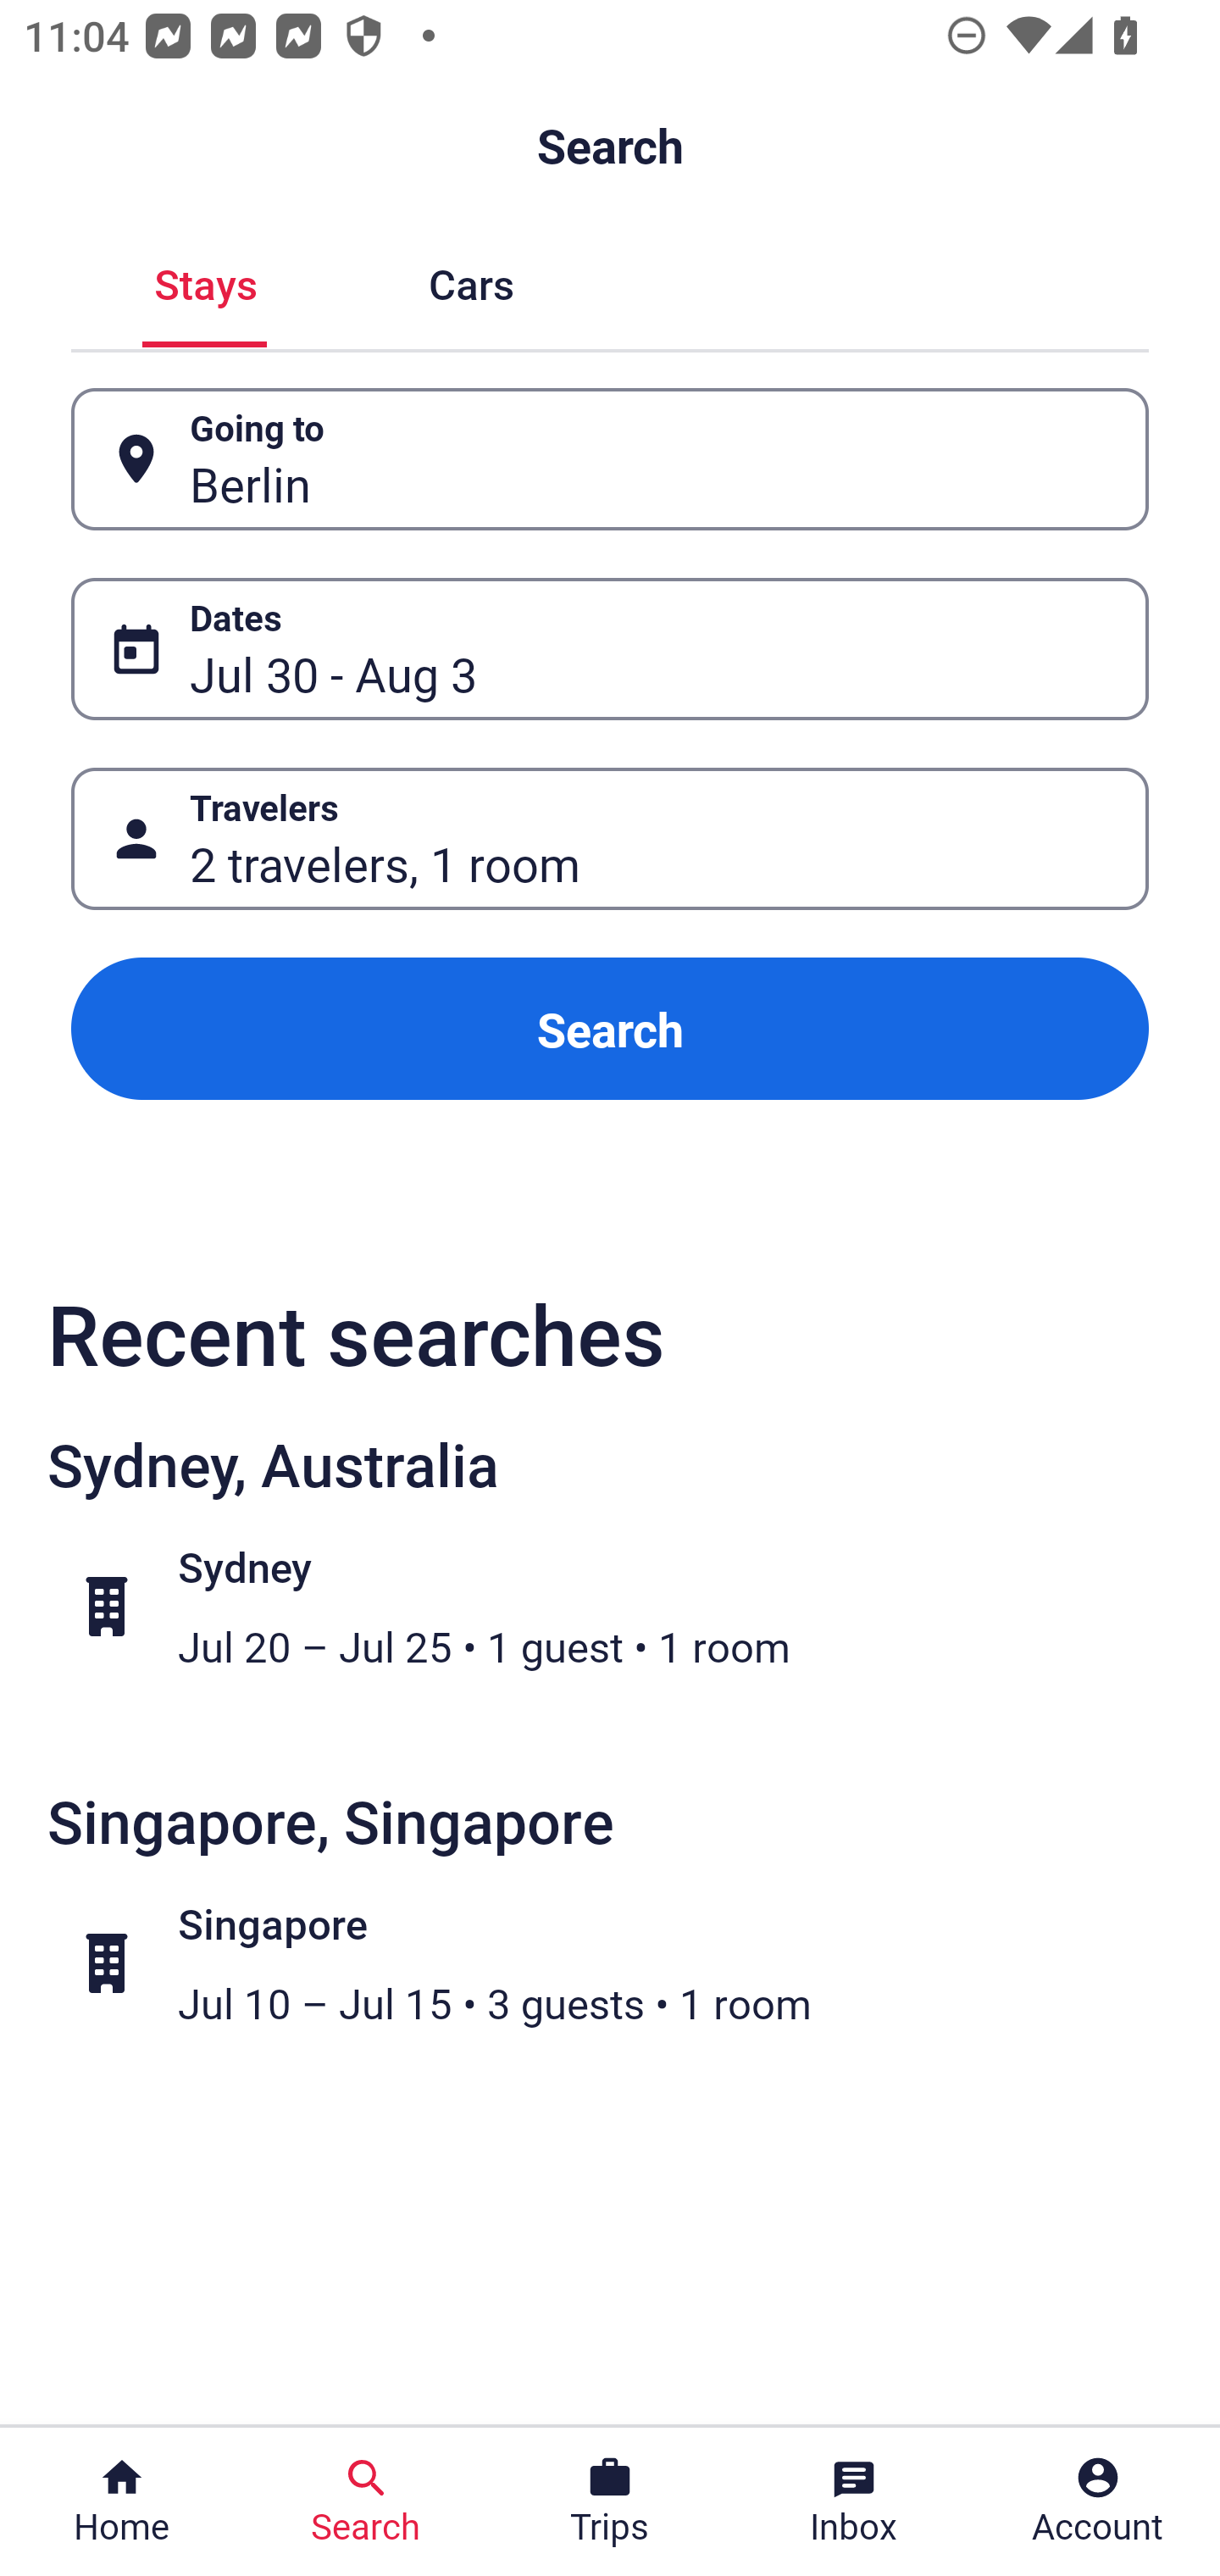 Image resolution: width=1220 pixels, height=2576 pixels. I want to click on Inbox Inbox Button, so click(854, 2501).